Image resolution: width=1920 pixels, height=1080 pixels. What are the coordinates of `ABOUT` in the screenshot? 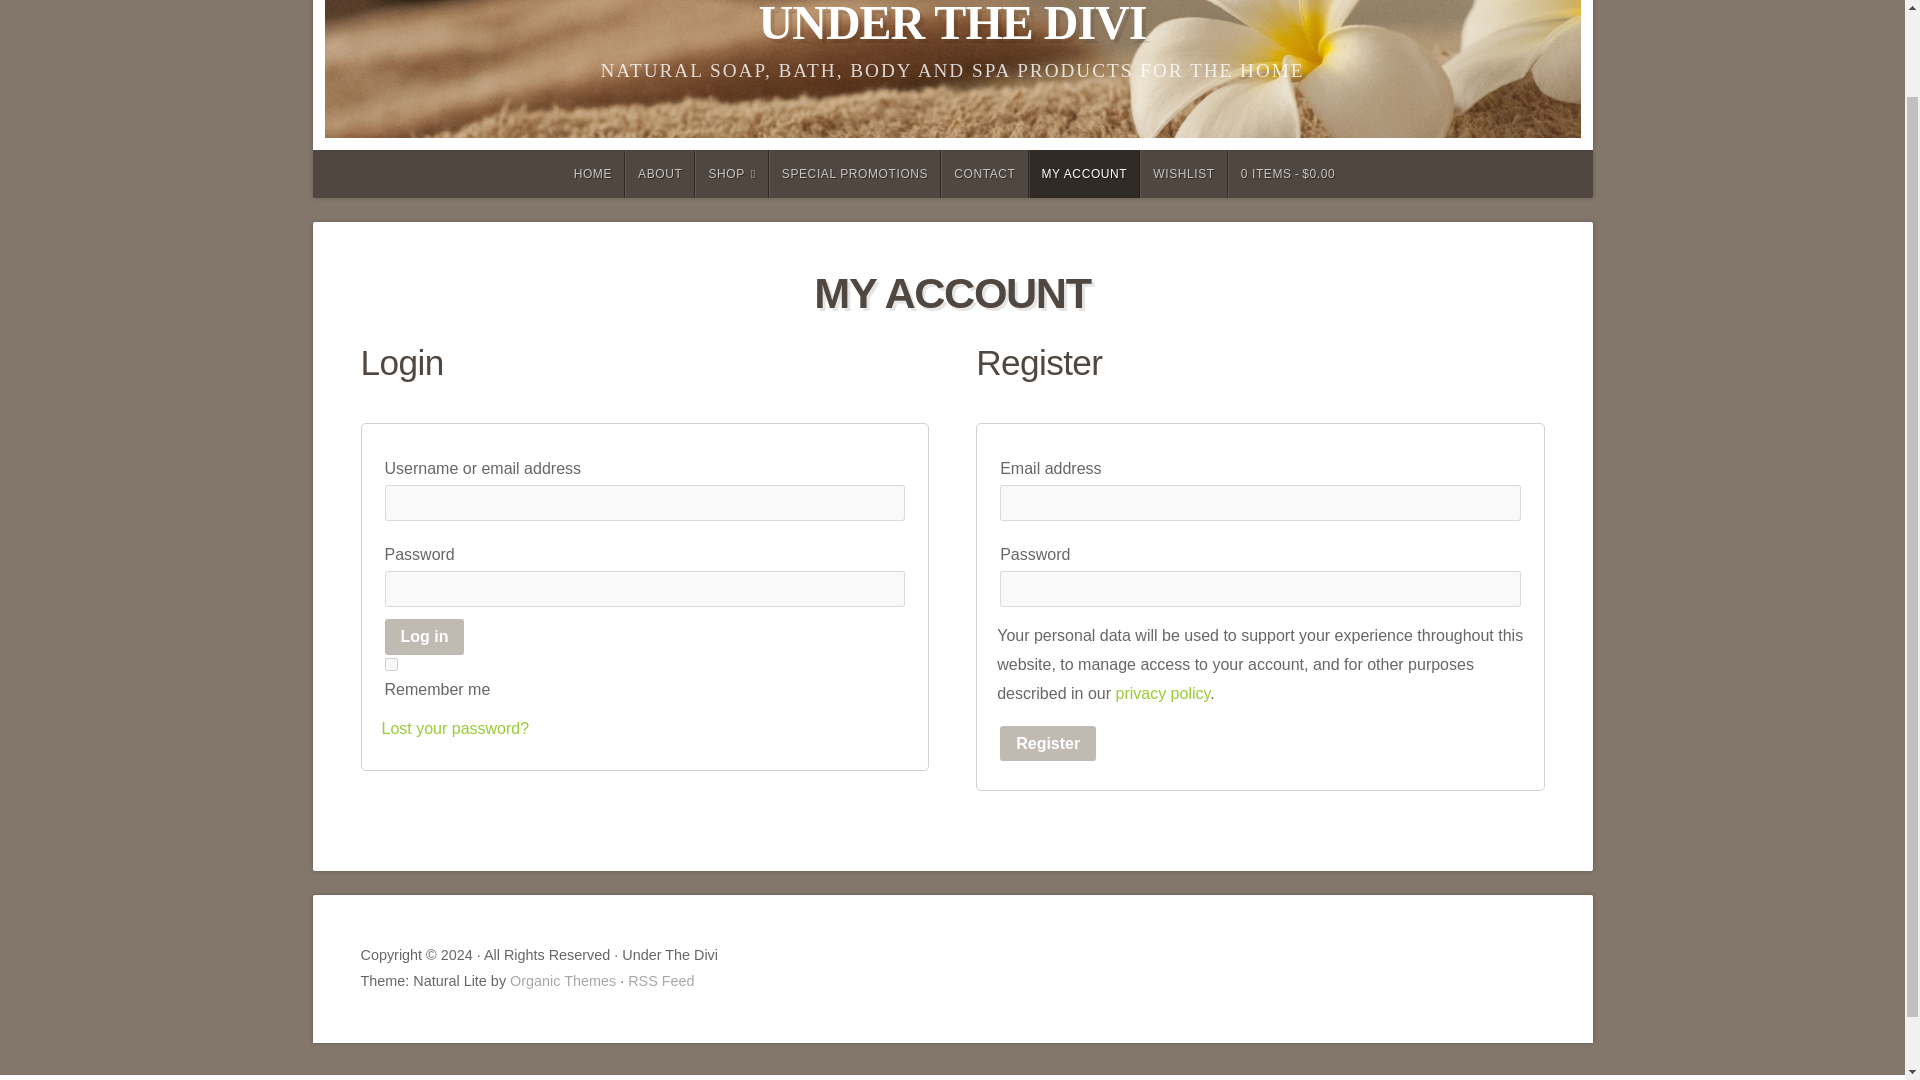 It's located at (660, 174).